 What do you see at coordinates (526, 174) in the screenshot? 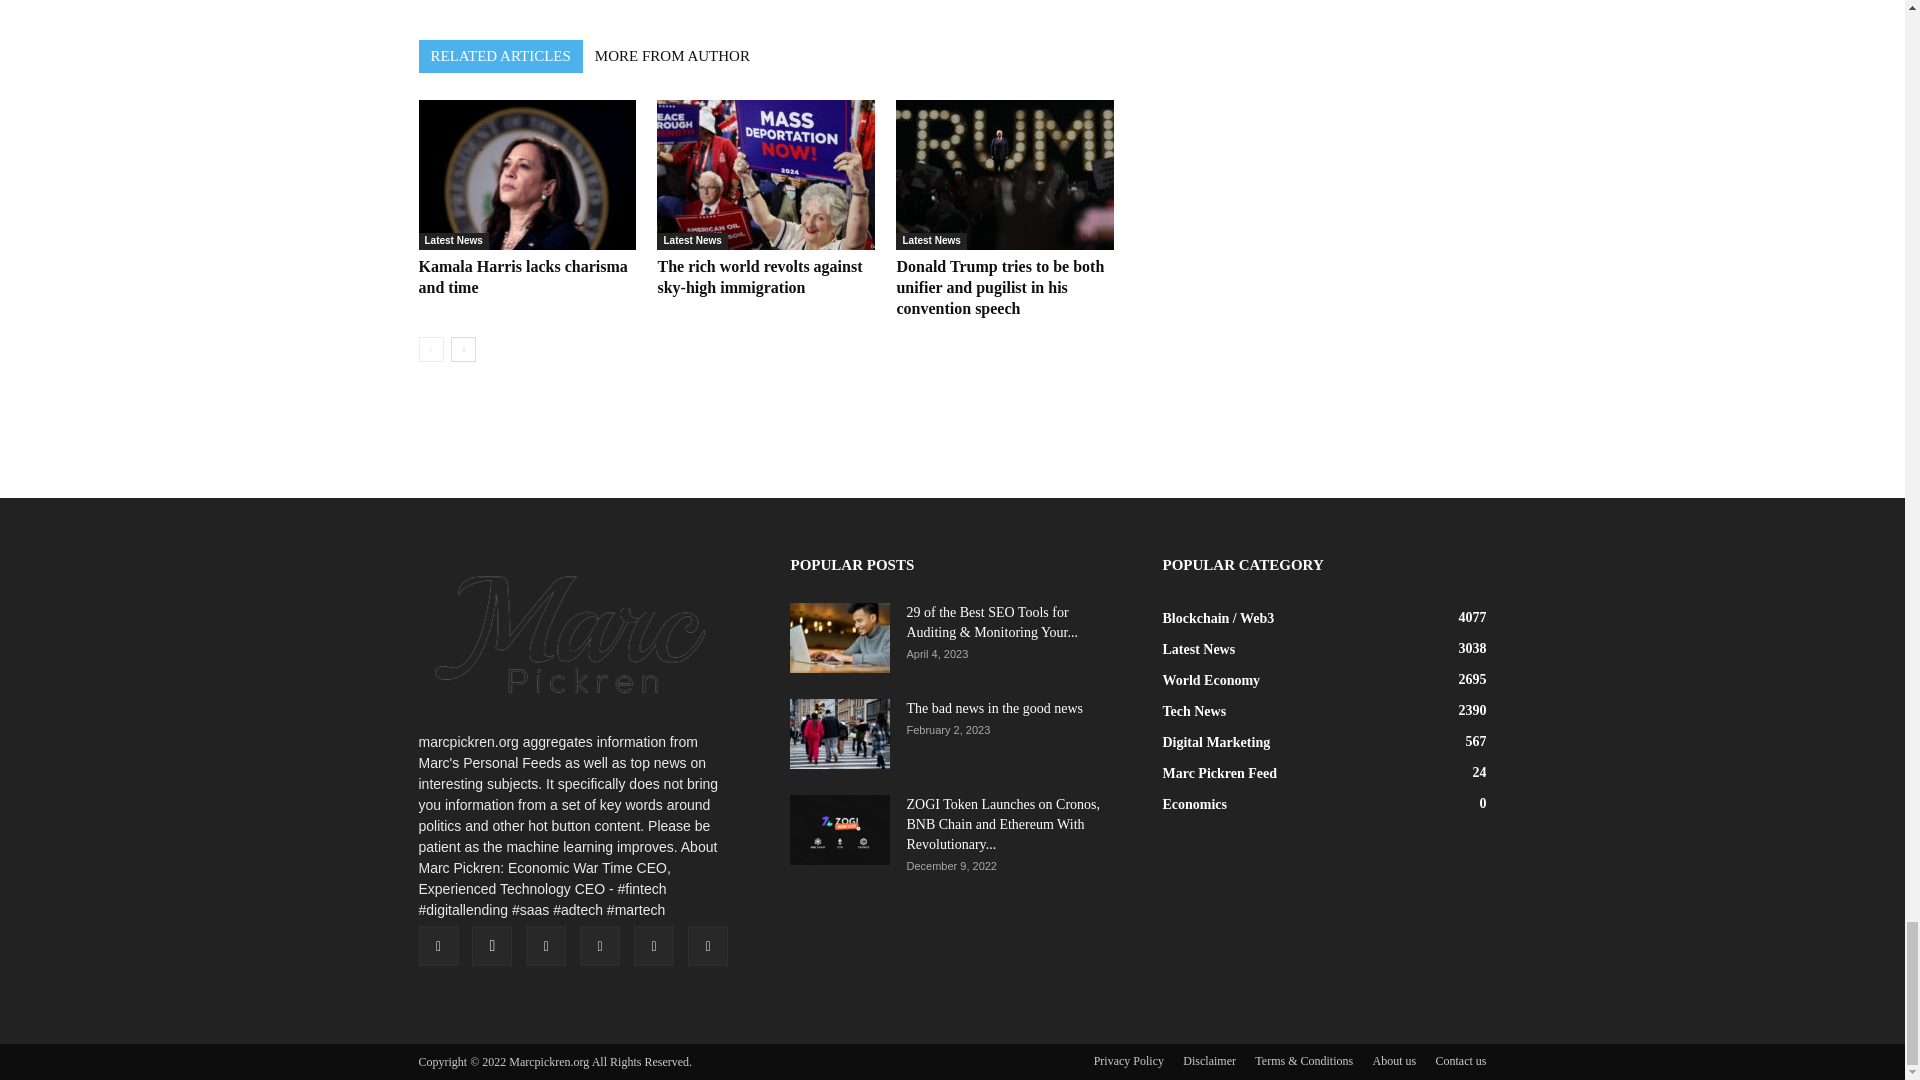
I see `Kamala Harris lacks charisma and time` at bounding box center [526, 174].